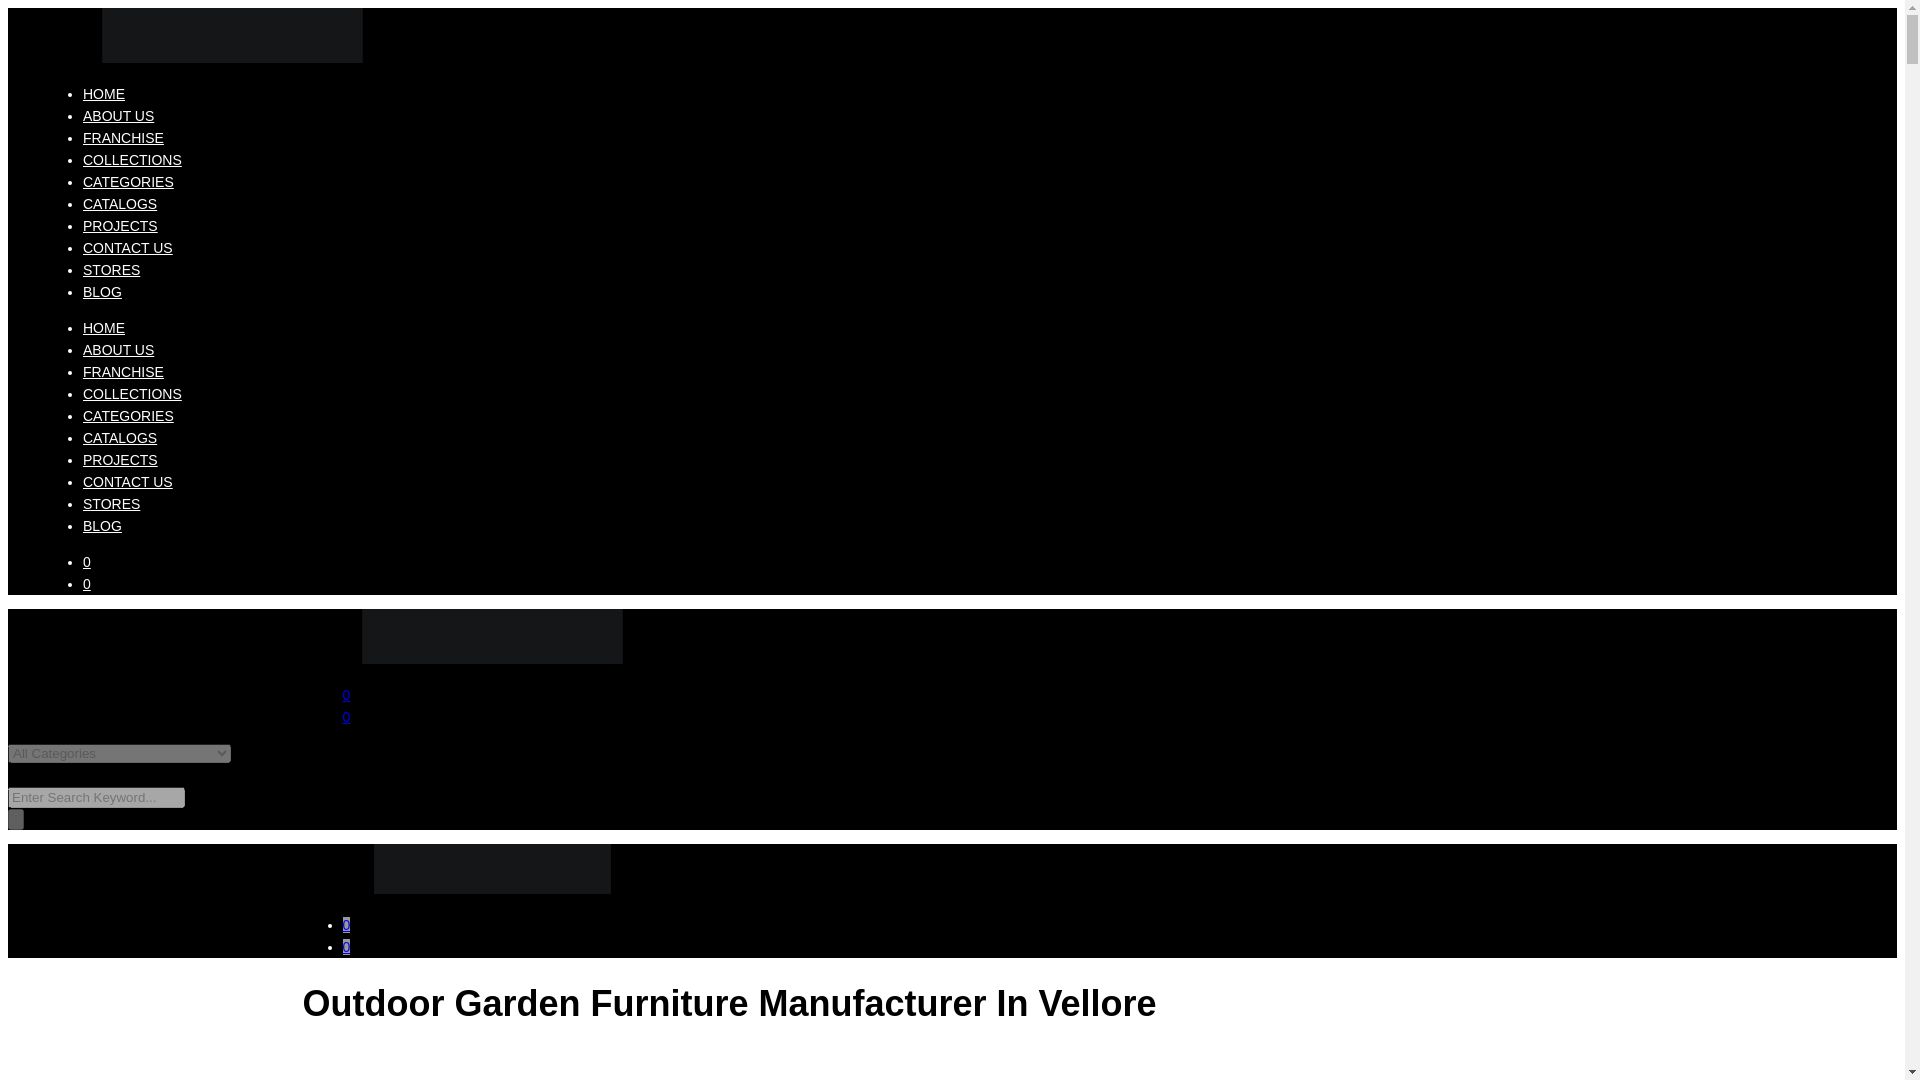 This screenshot has width=1920, height=1080. What do you see at coordinates (120, 438) in the screenshot?
I see `CATALOGS` at bounding box center [120, 438].